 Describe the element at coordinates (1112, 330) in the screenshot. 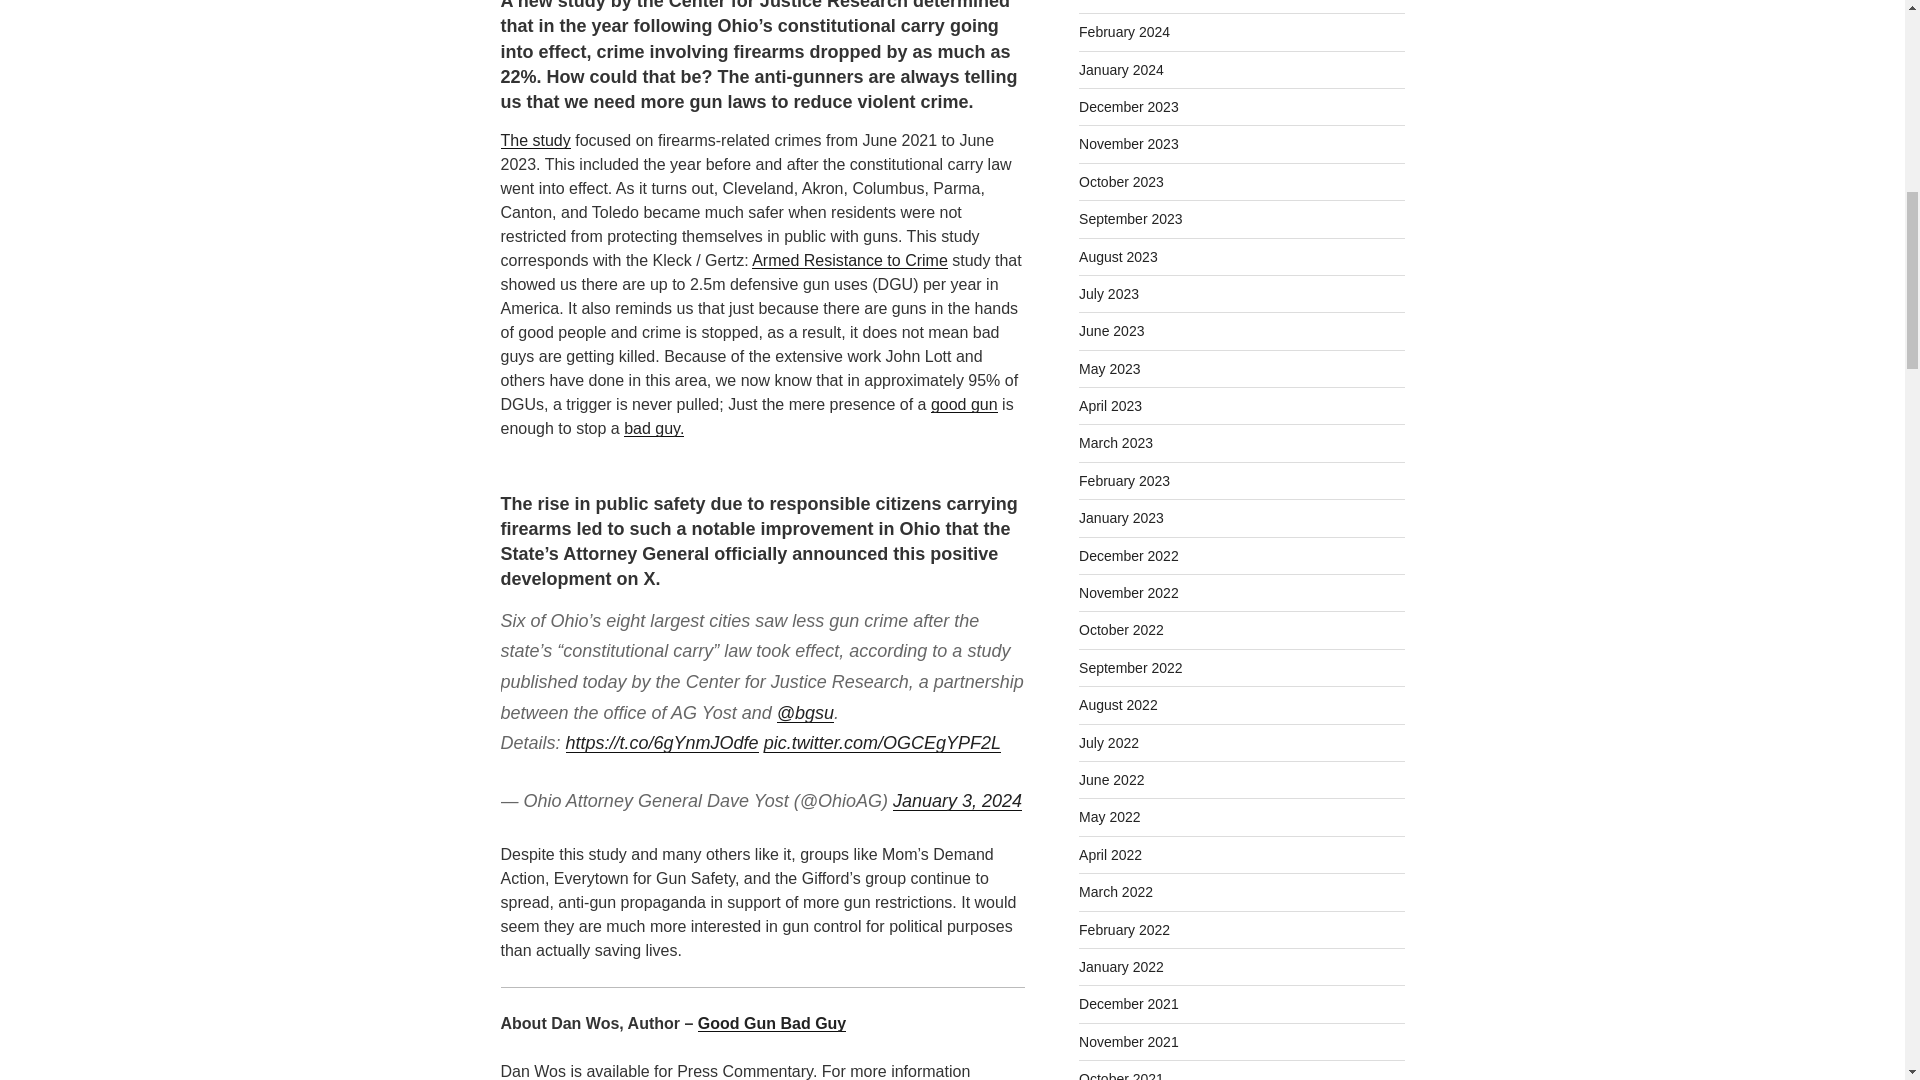

I see `June 2023` at that location.